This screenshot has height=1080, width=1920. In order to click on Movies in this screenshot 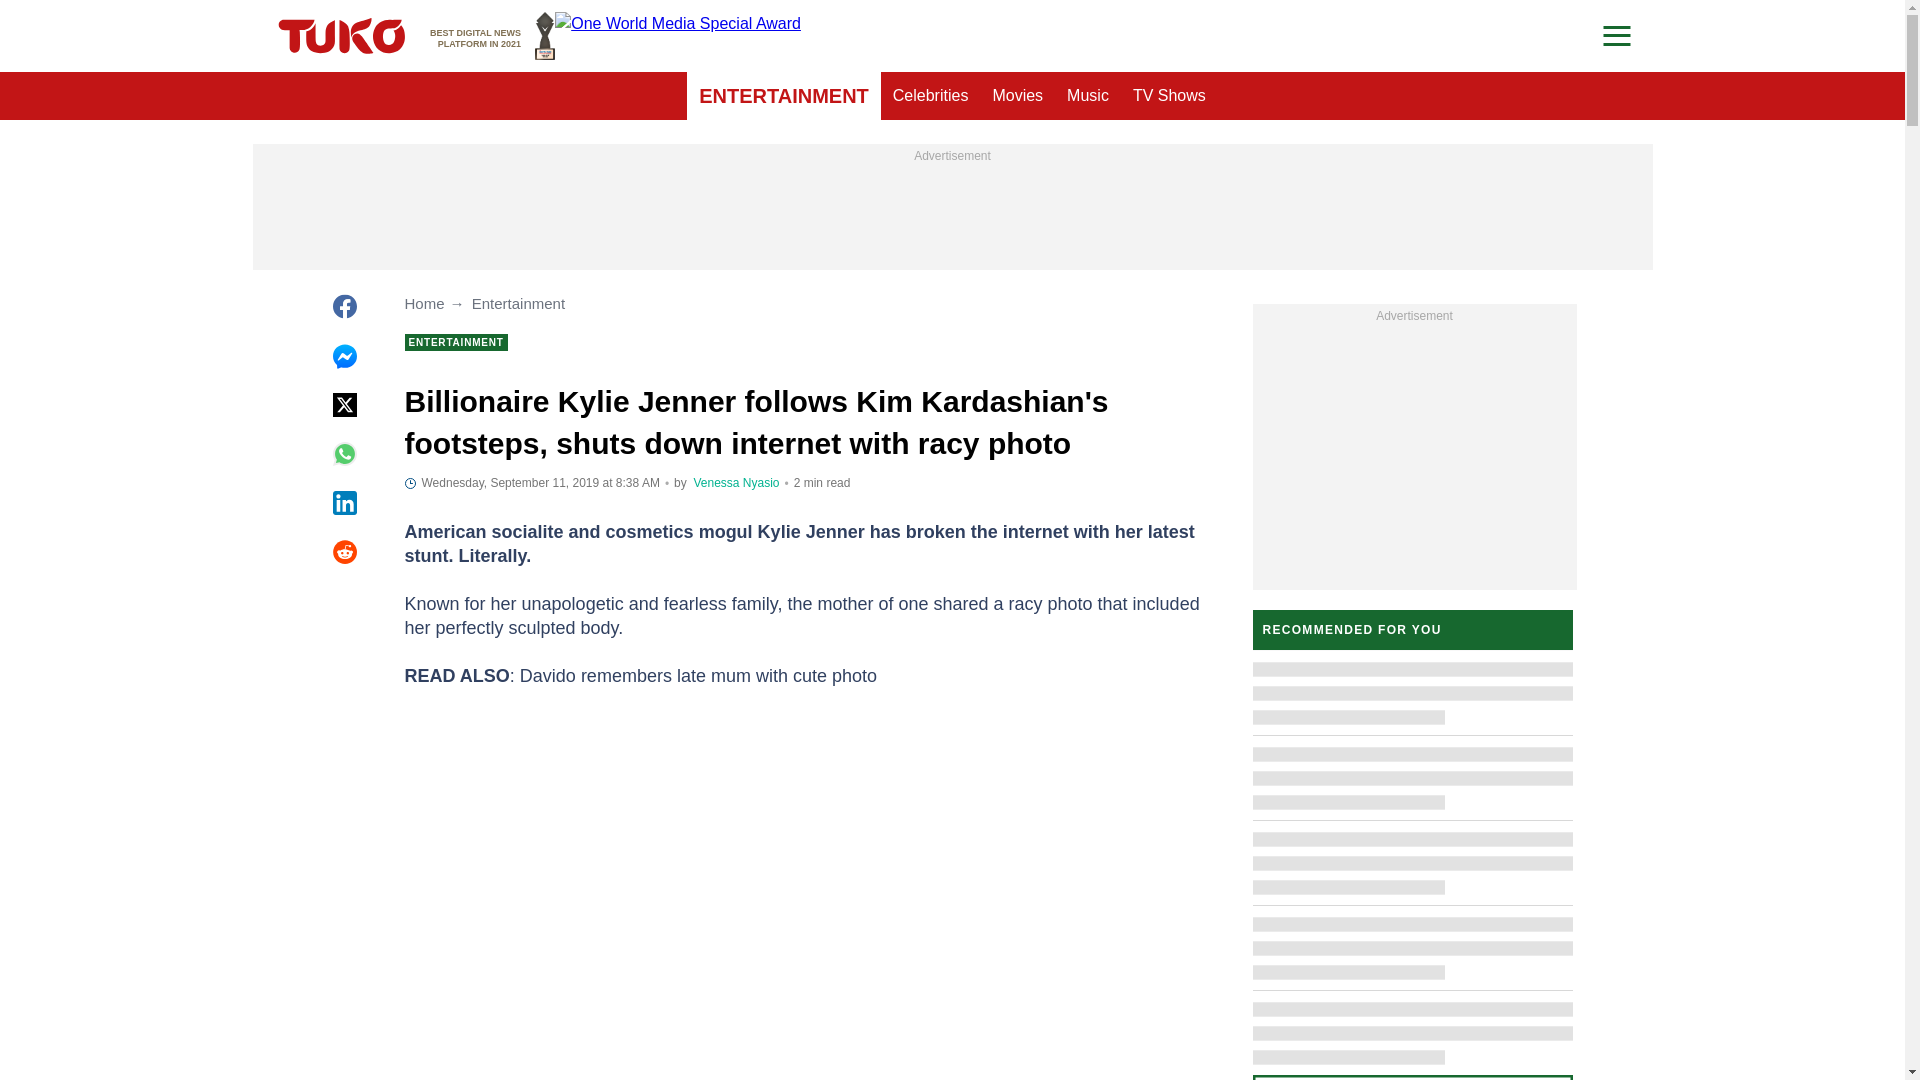, I will do `click(1016, 96)`.